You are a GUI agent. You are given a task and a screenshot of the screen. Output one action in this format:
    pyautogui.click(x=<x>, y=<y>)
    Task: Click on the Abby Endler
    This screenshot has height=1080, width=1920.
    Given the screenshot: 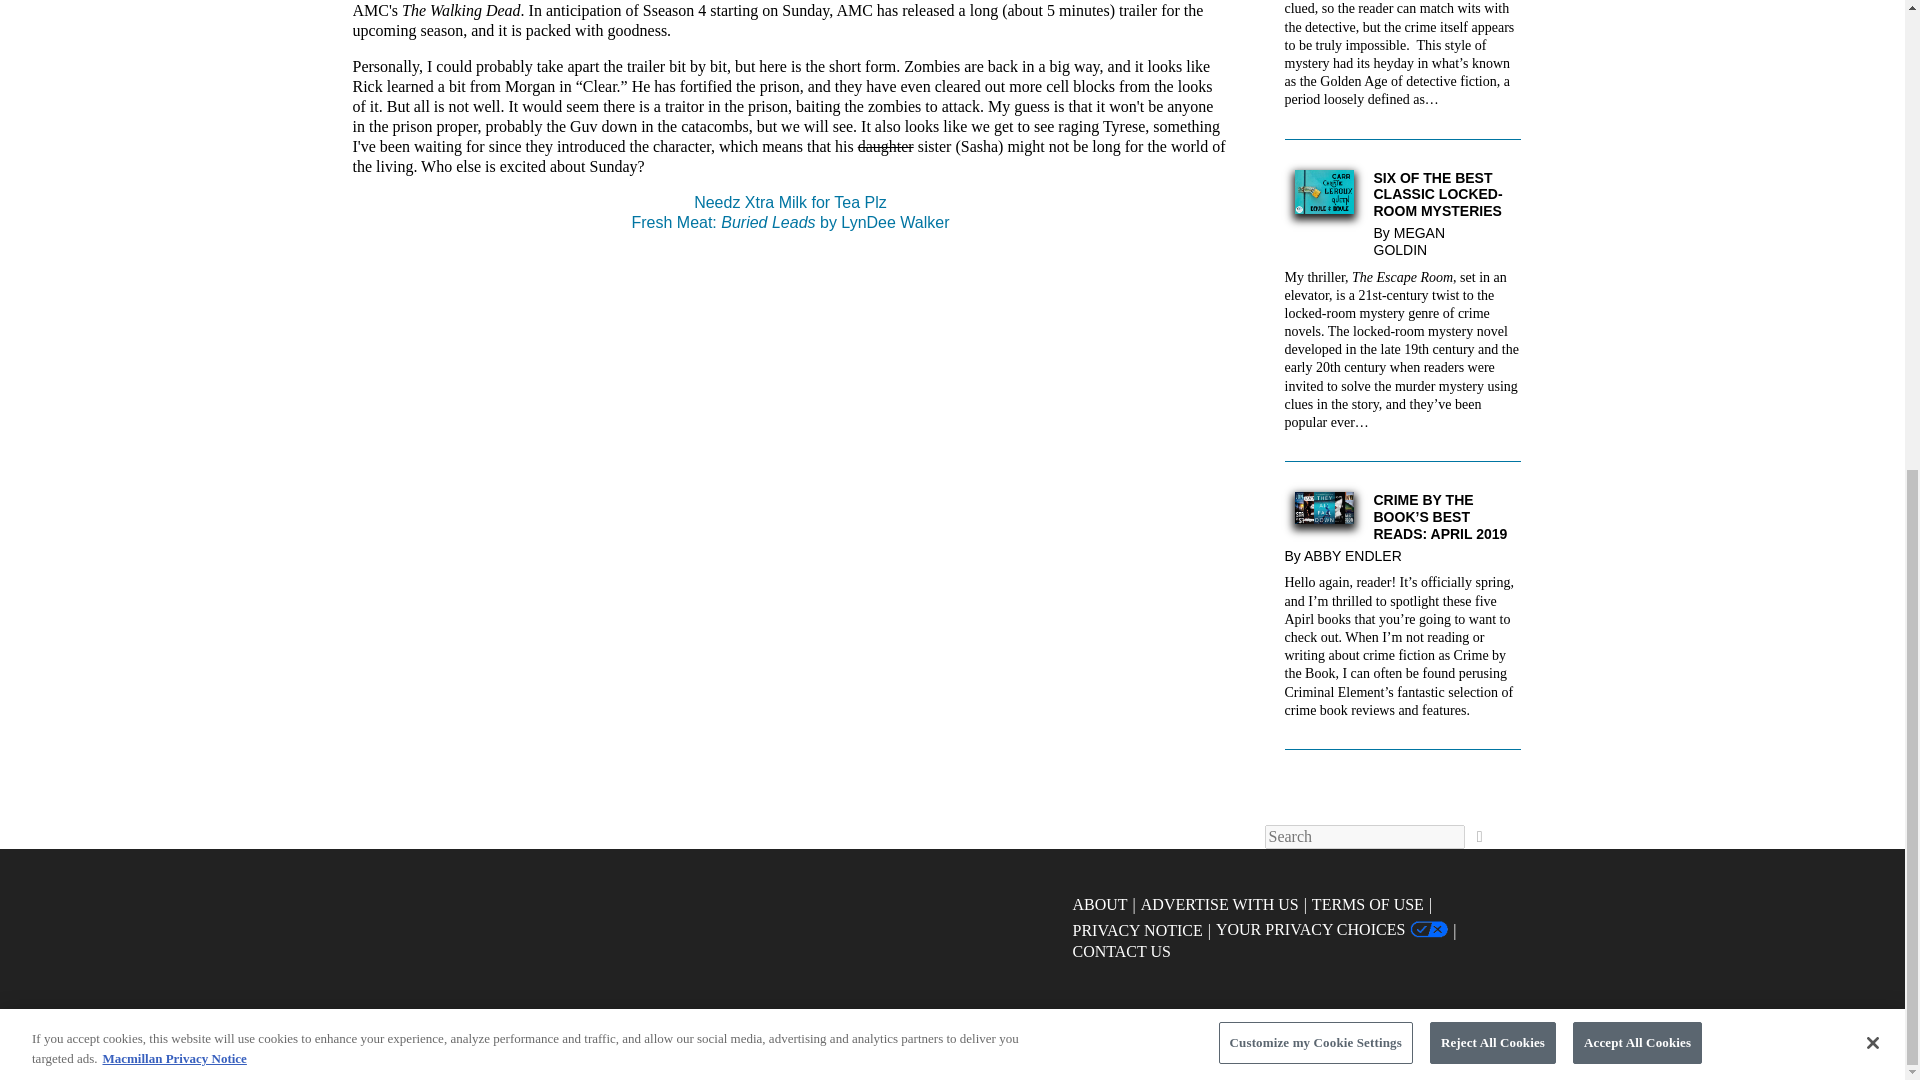 What is the action you would take?
    pyautogui.click(x=1357, y=555)
    